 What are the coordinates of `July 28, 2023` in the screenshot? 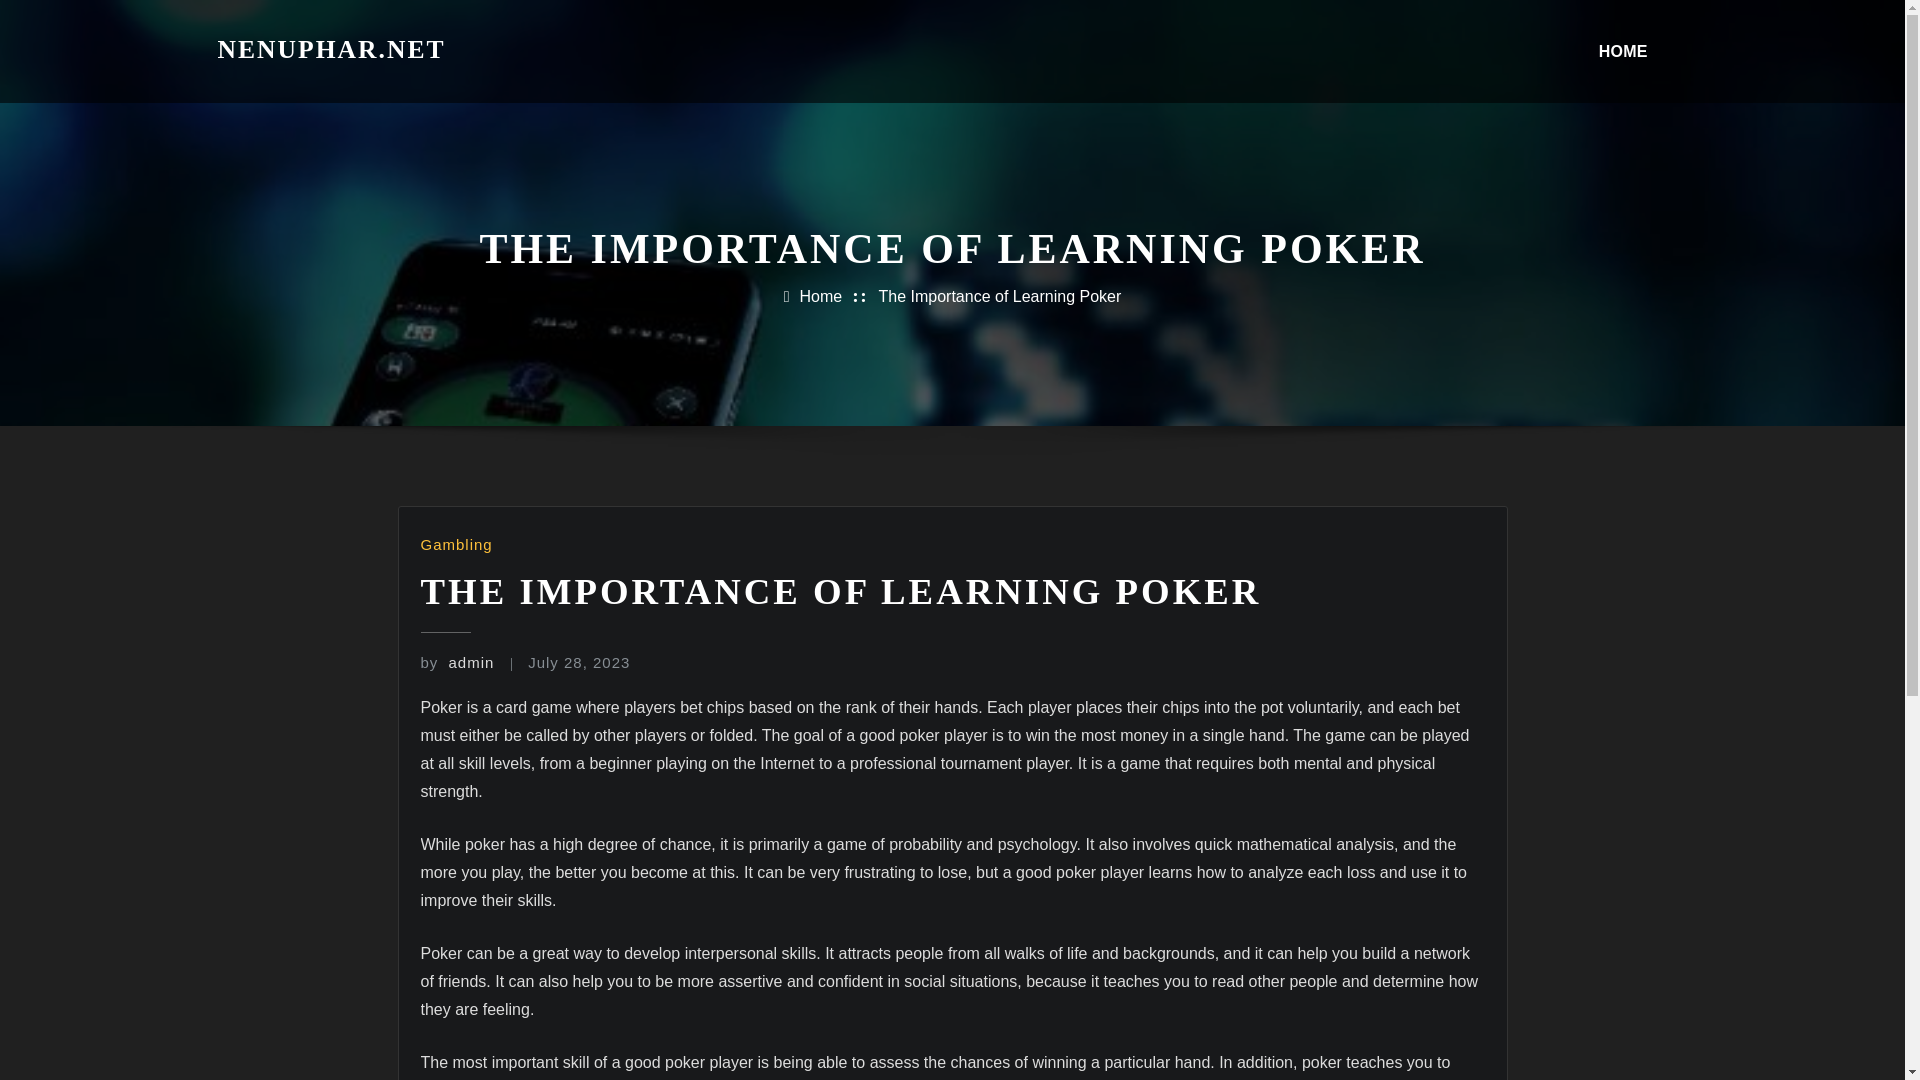 It's located at (578, 662).